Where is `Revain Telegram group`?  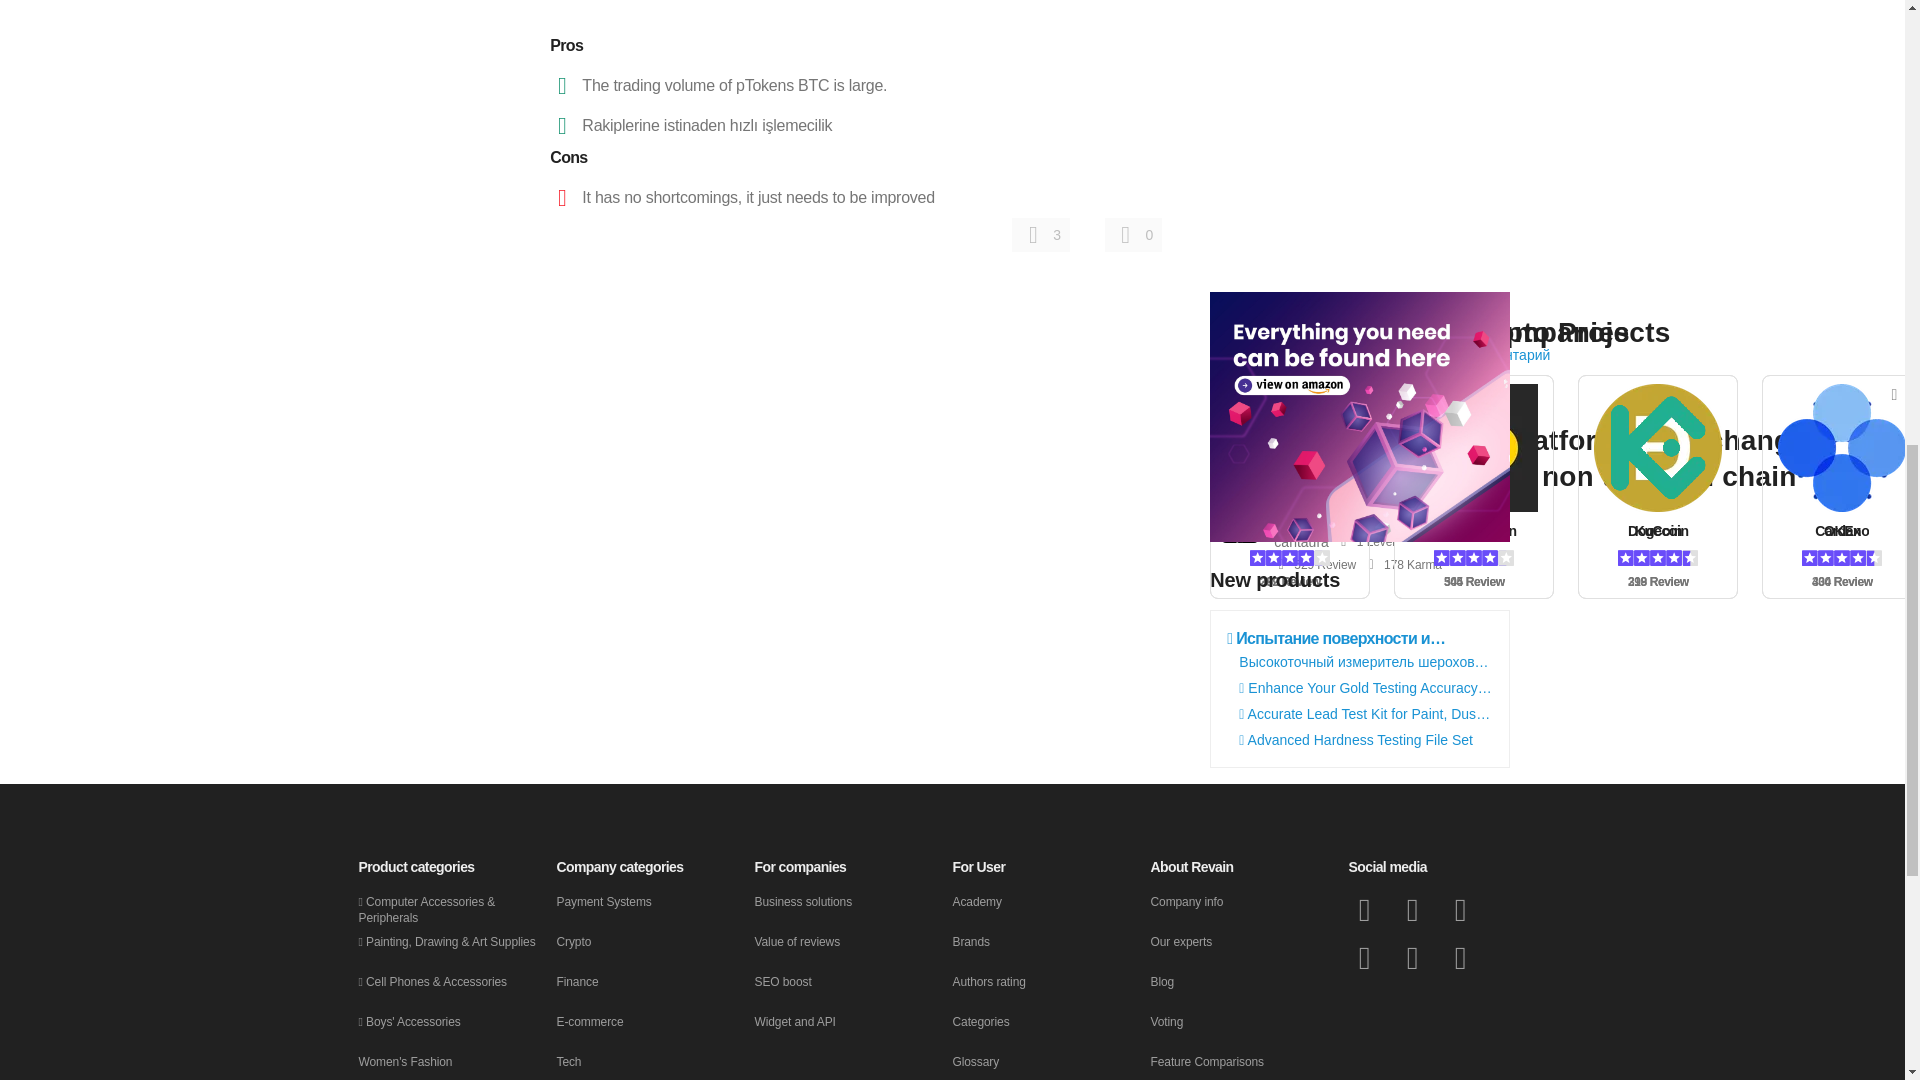 Revain Telegram group is located at coordinates (1460, 910).